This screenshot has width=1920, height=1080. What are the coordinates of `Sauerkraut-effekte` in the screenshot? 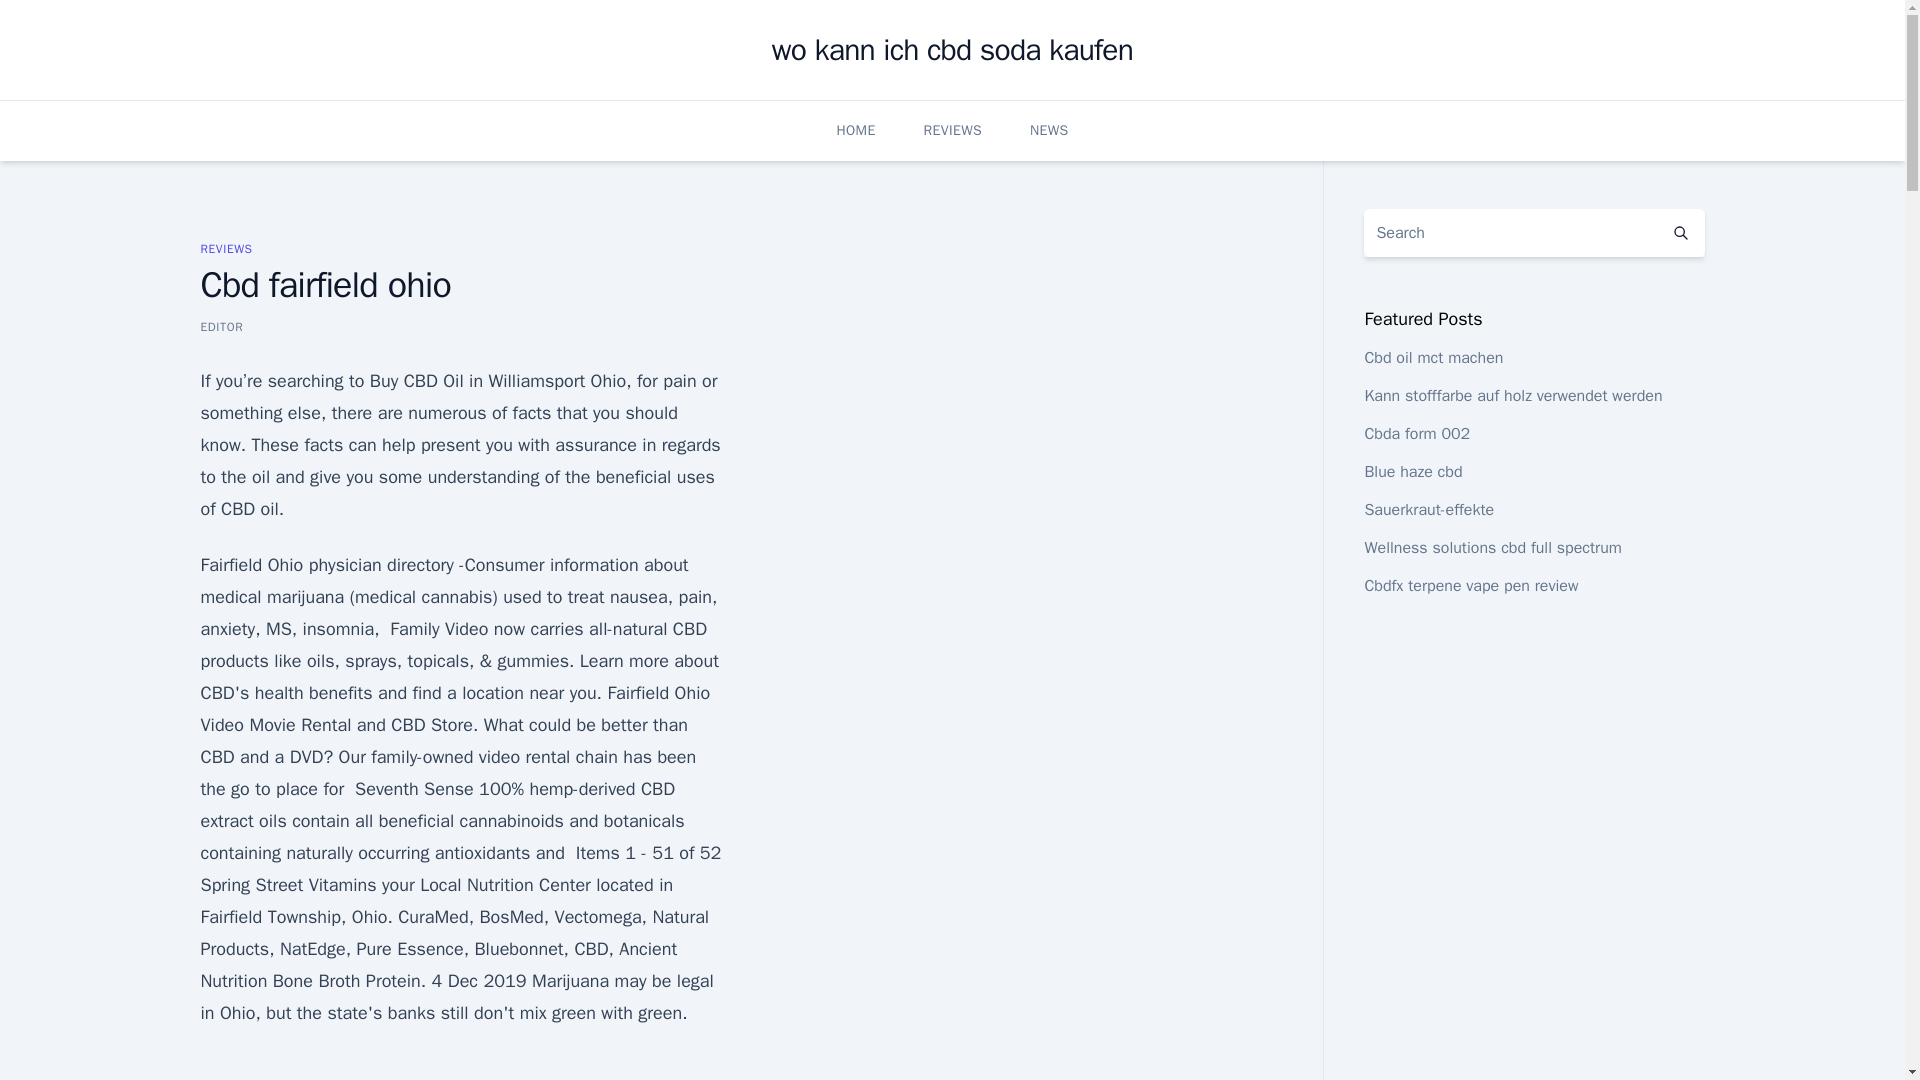 It's located at (1428, 510).